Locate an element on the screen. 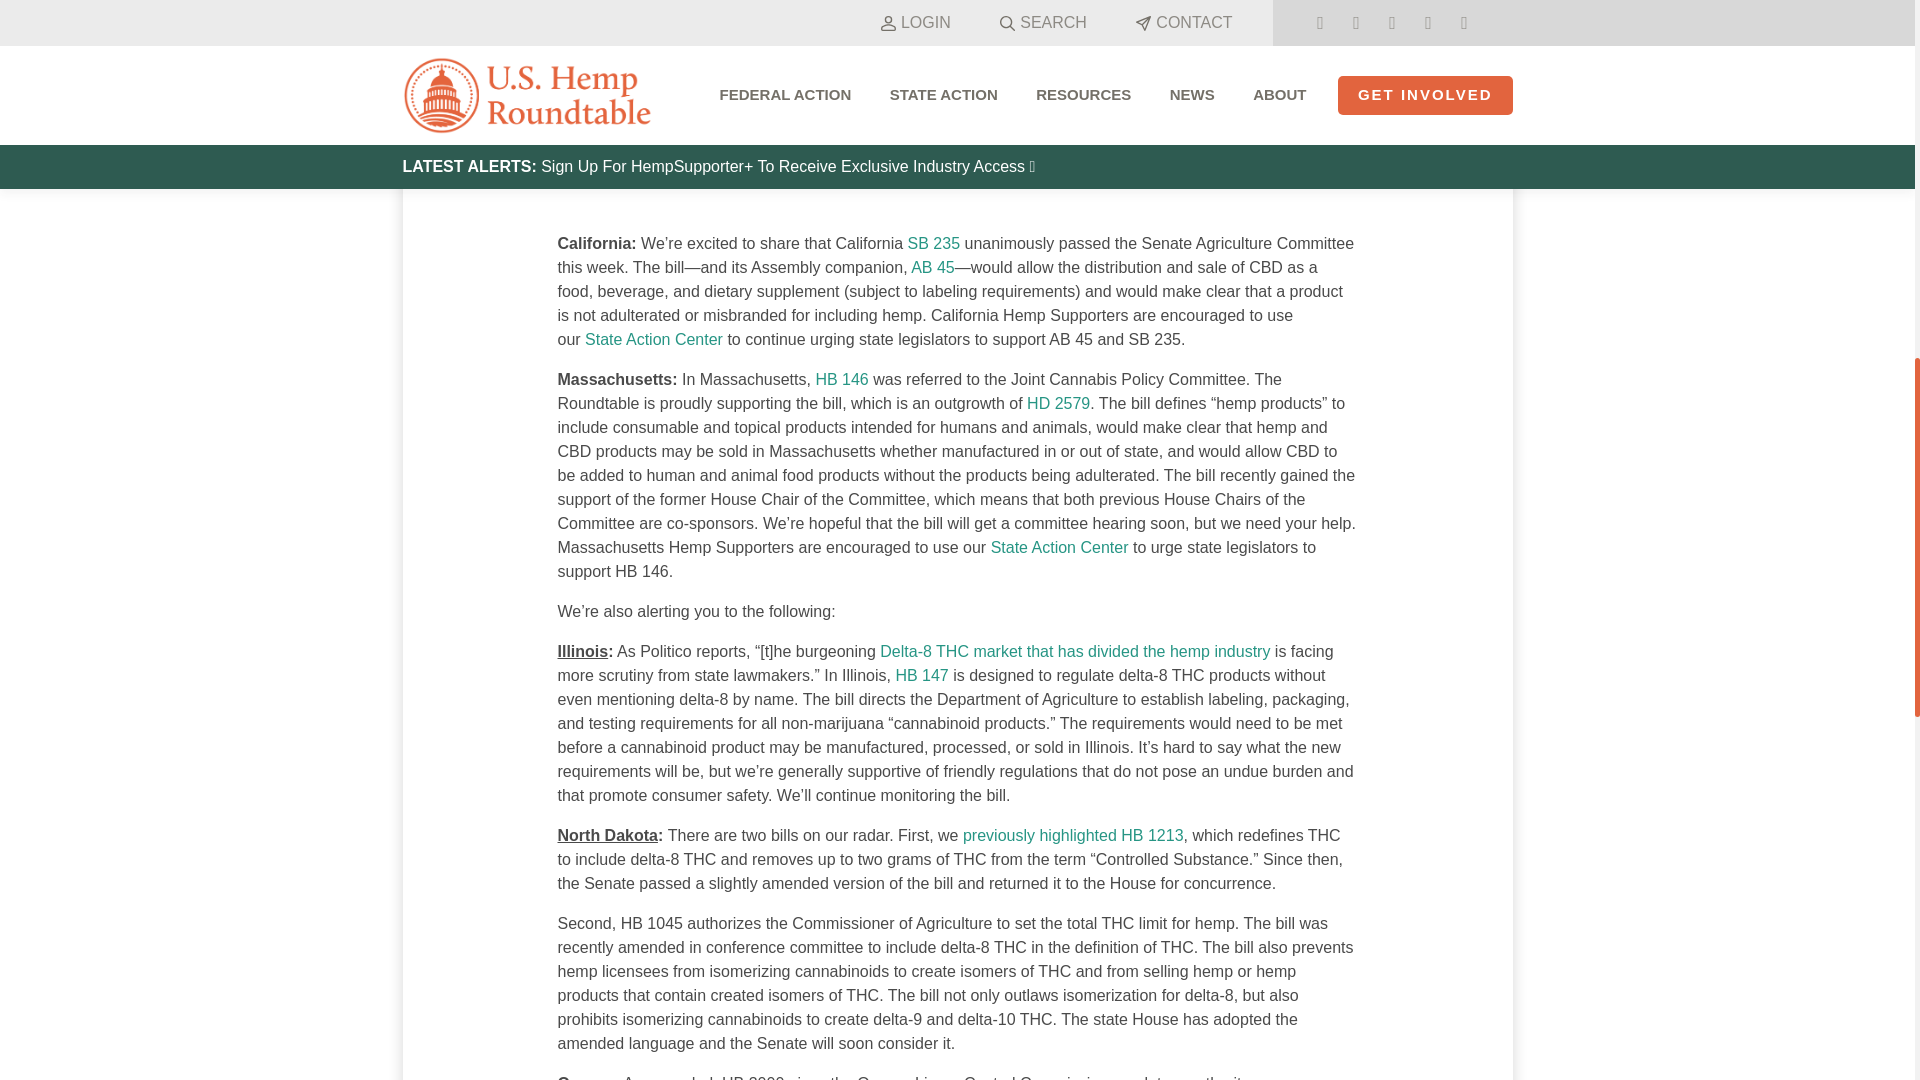 Image resolution: width=1920 pixels, height=1080 pixels. AB 45 is located at coordinates (932, 268).